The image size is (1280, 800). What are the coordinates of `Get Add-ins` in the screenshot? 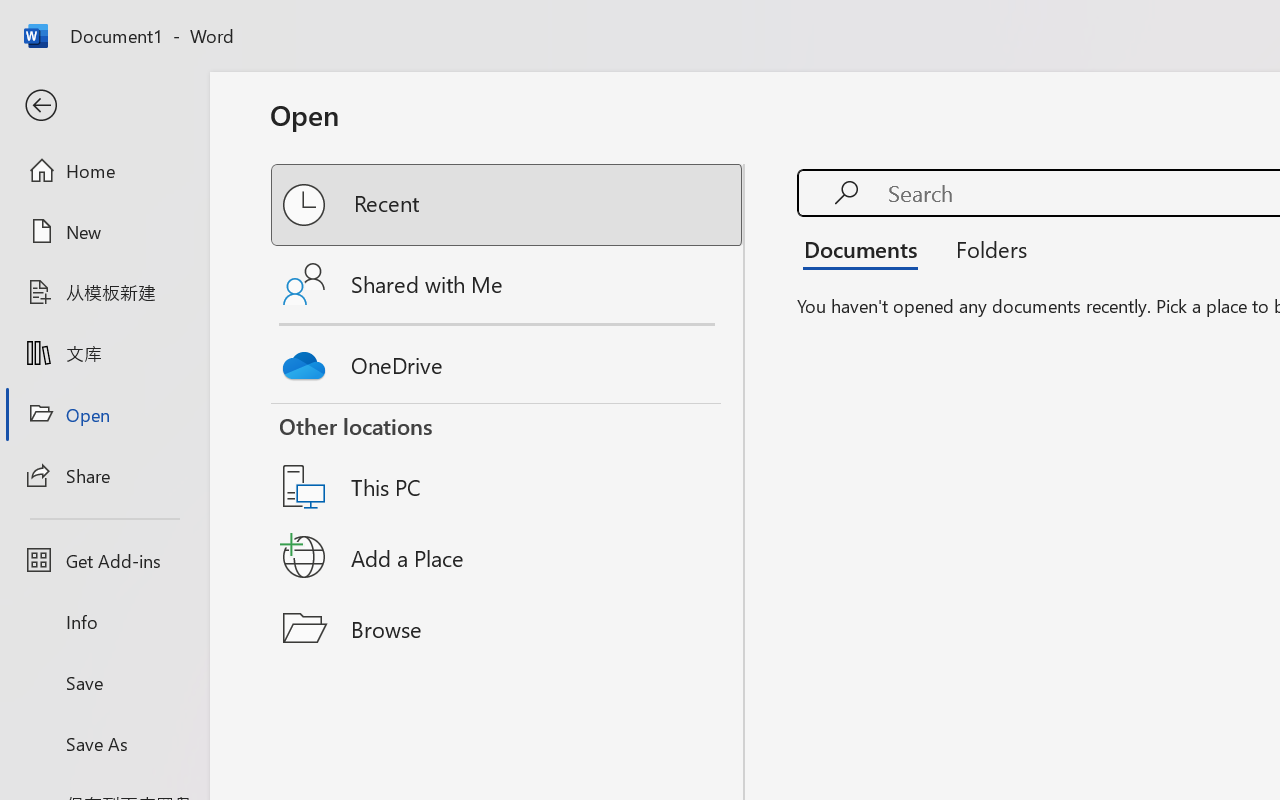 It's located at (104, 560).